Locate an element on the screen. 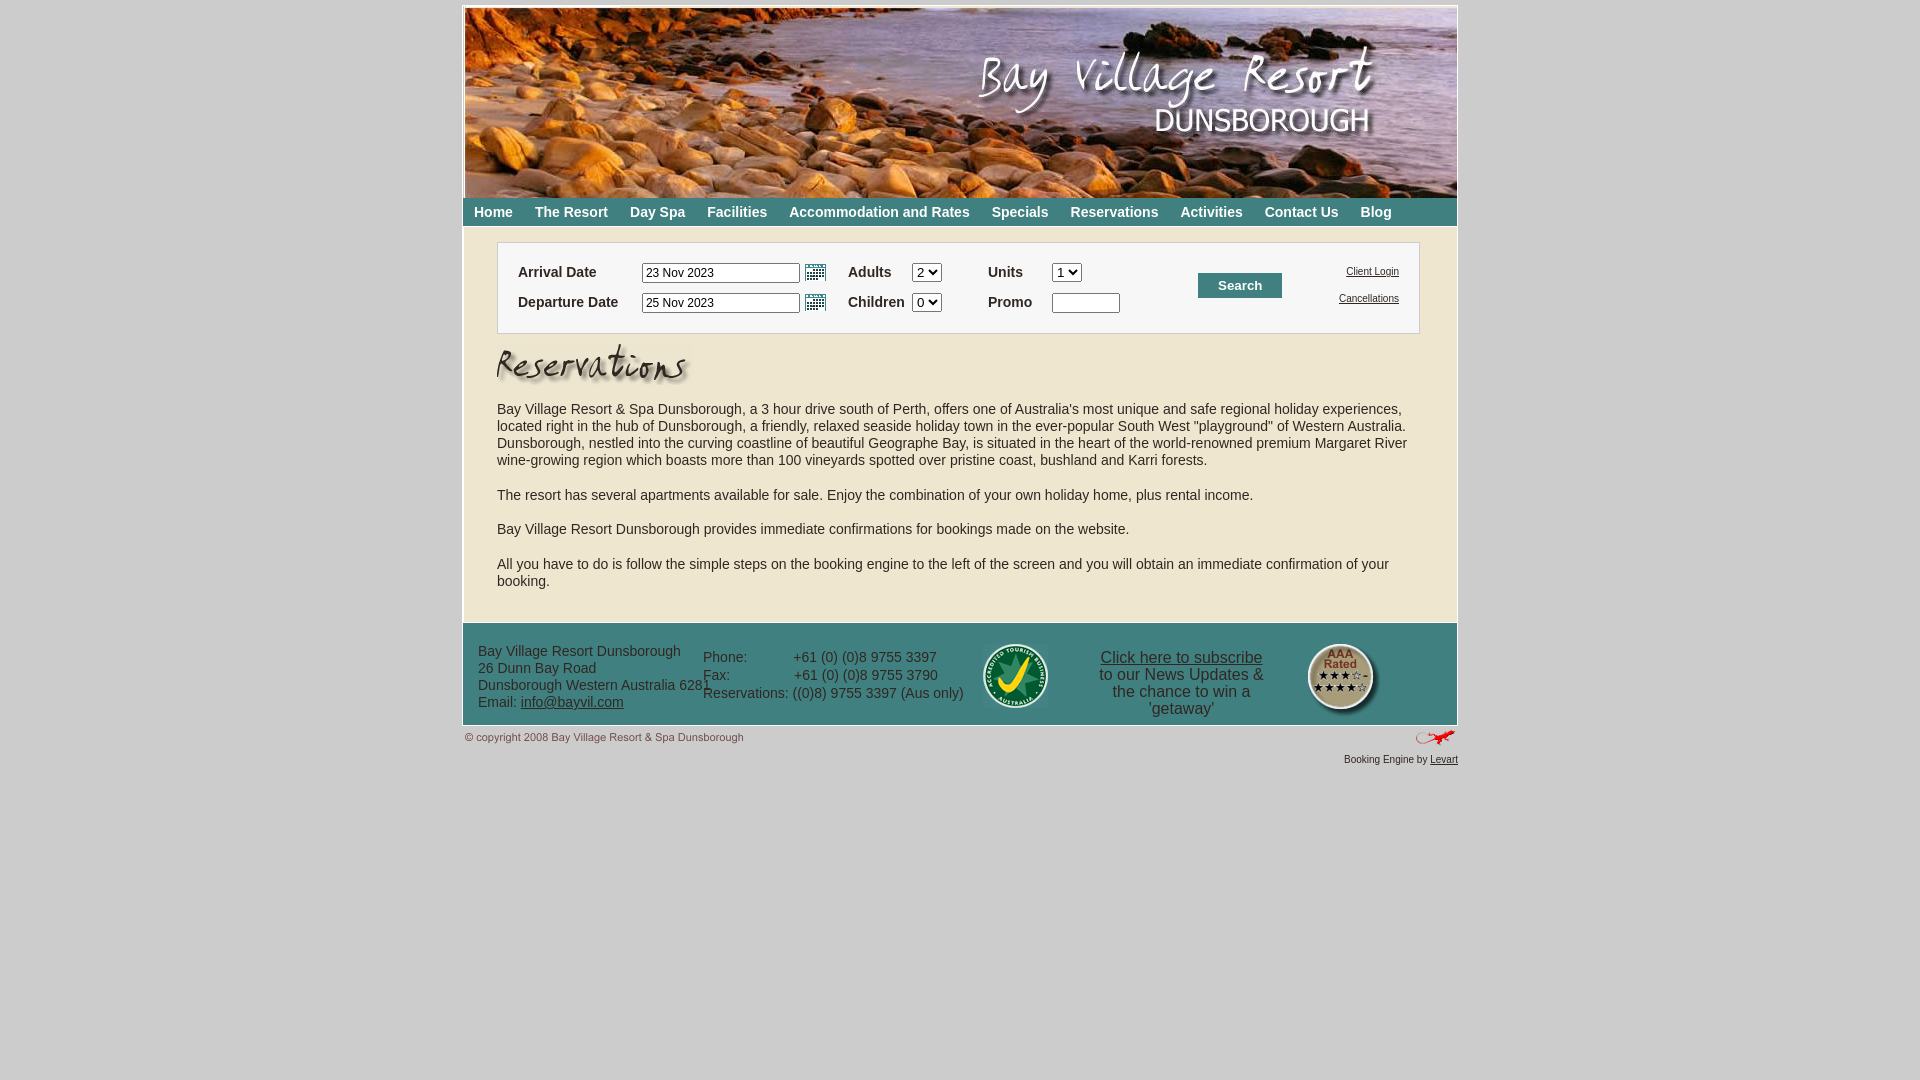 This screenshot has height=1080, width=1920. Levart is located at coordinates (1444, 760).